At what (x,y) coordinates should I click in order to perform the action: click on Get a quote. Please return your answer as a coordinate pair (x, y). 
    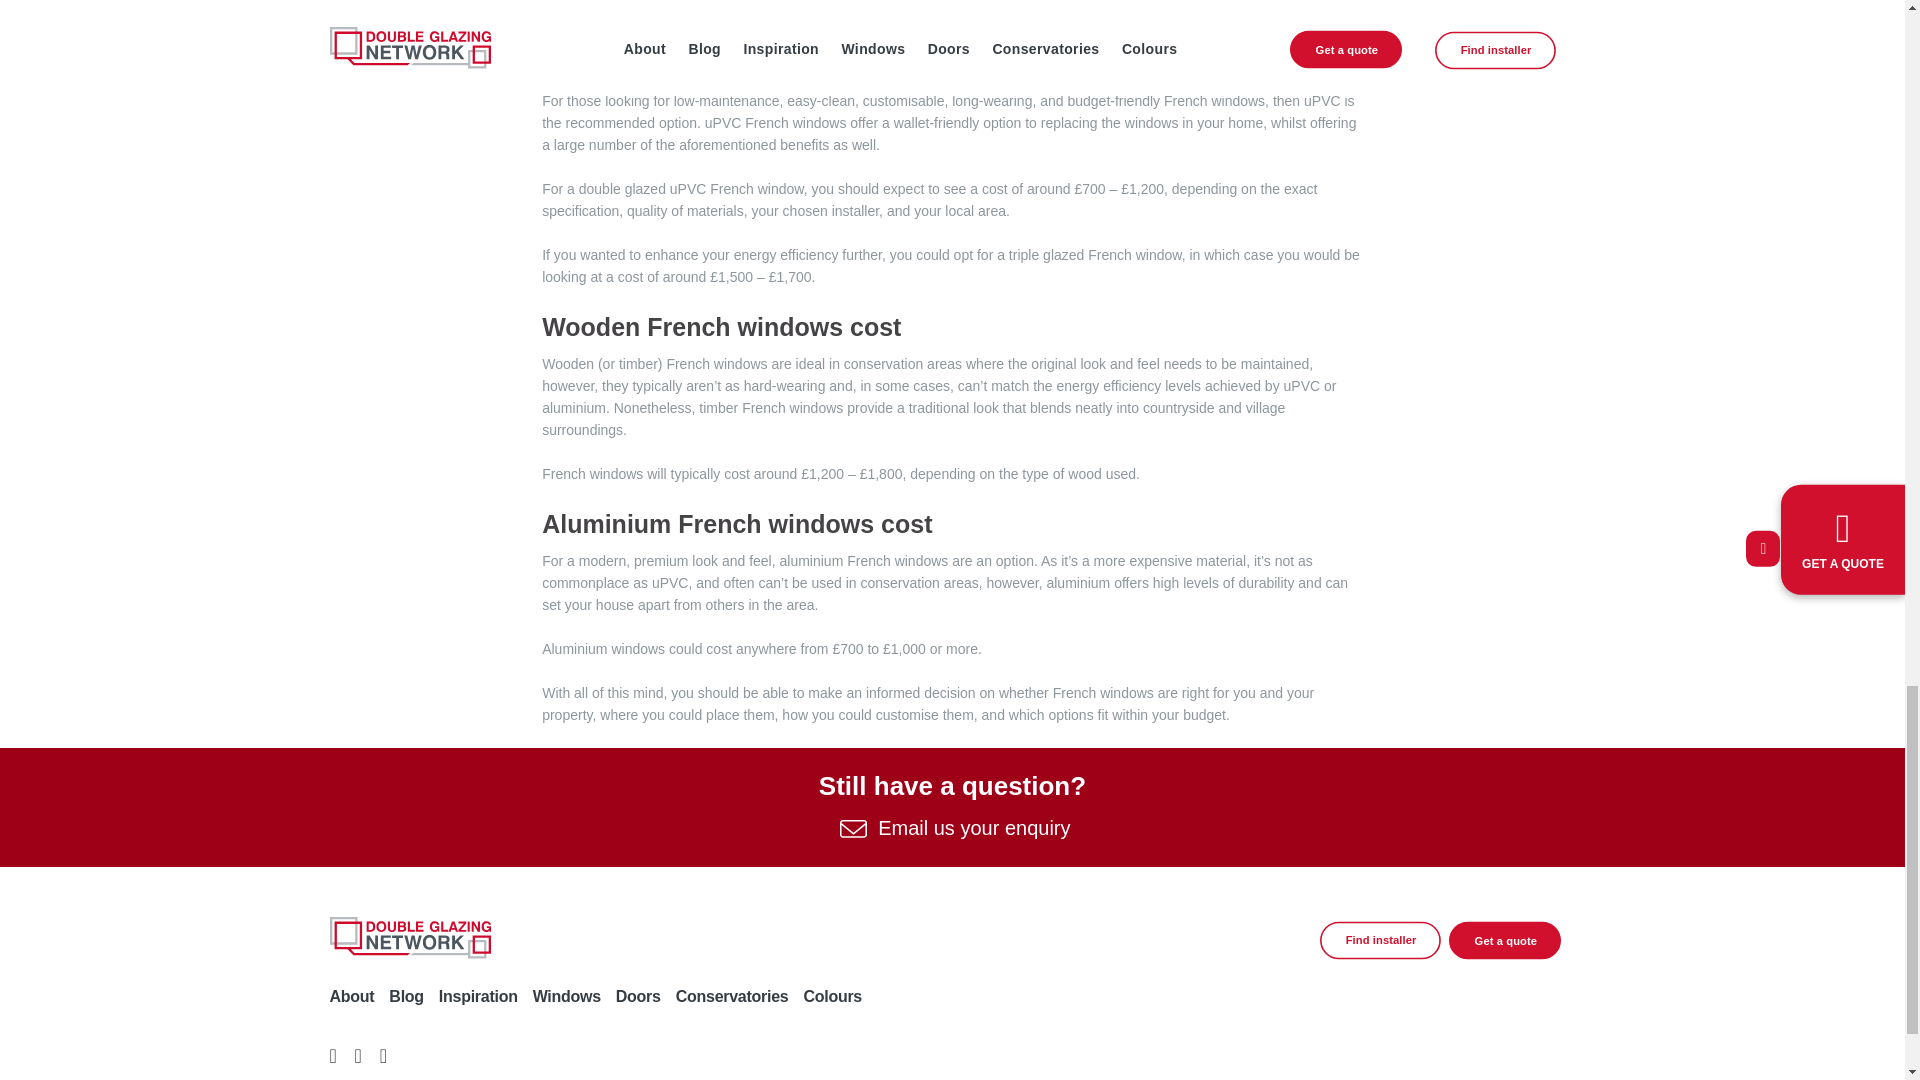
    Looking at the image, I should click on (1519, 944).